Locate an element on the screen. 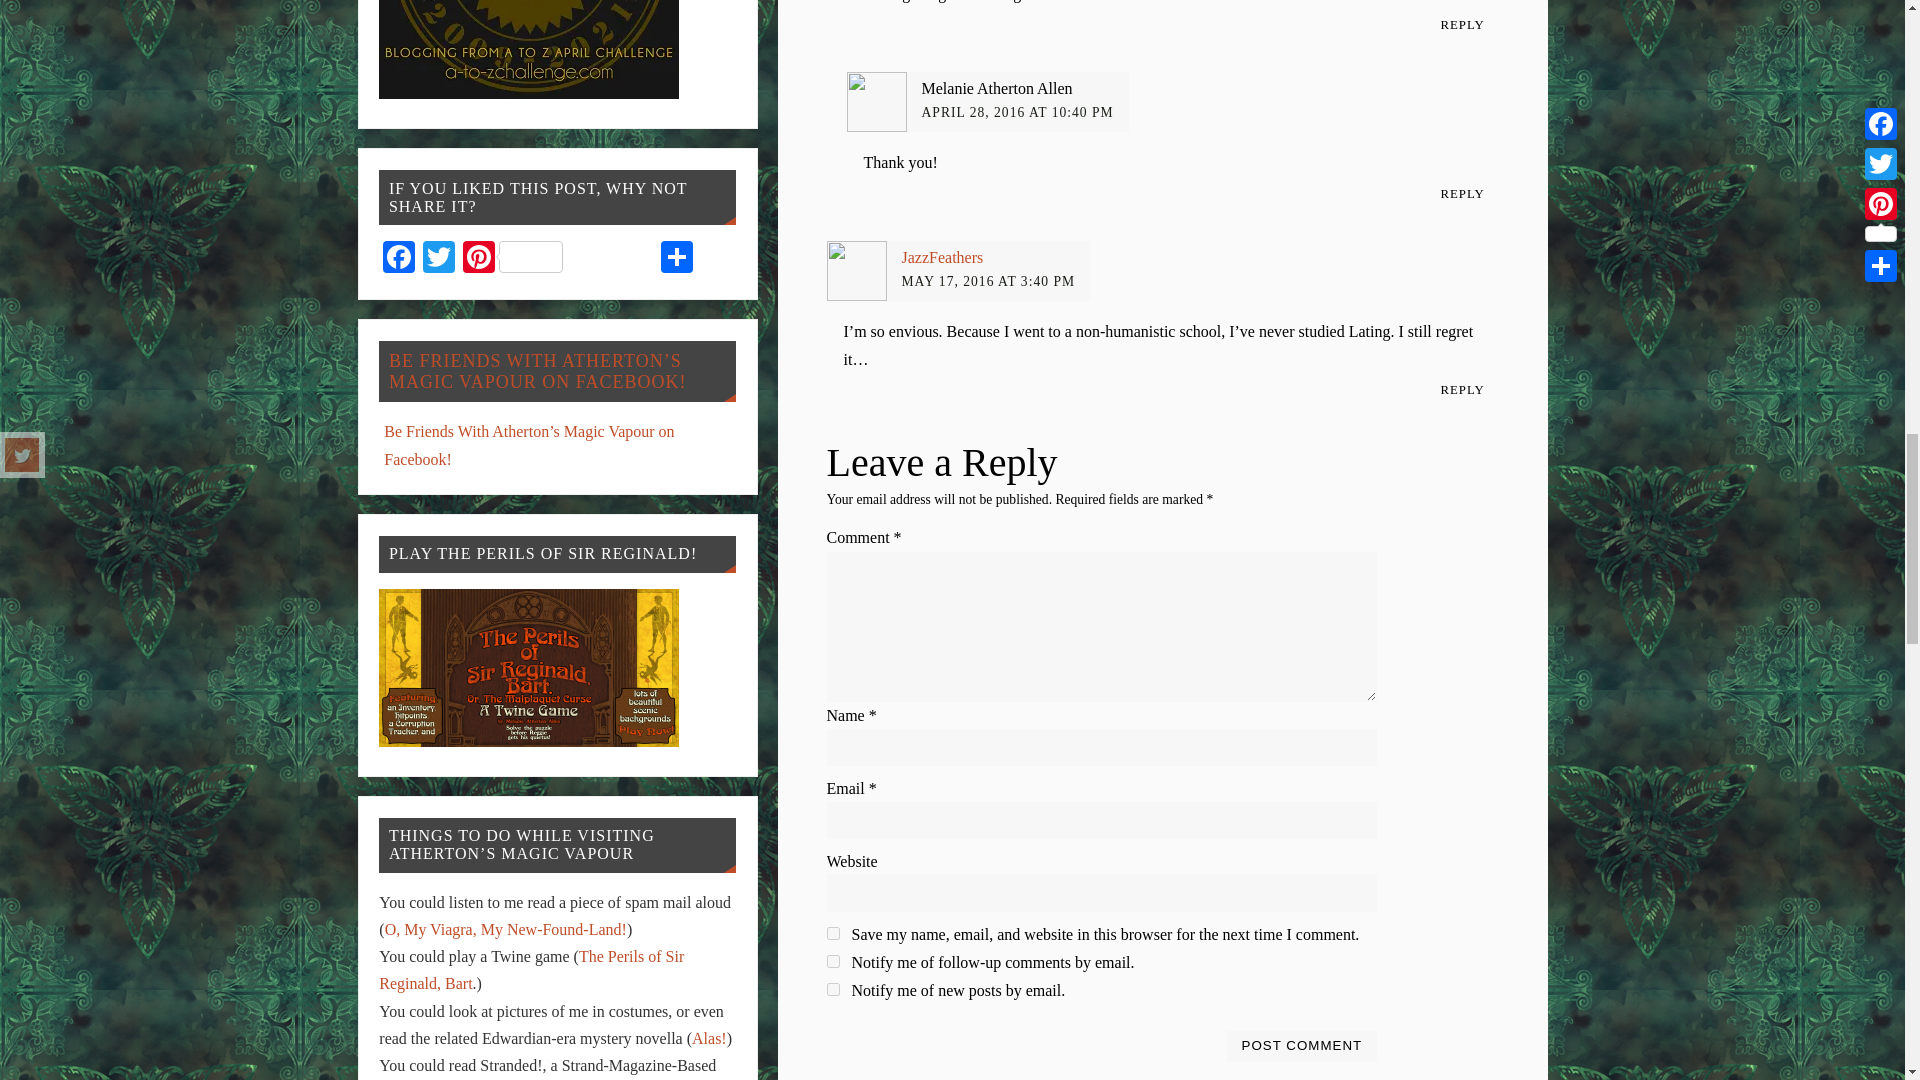 The width and height of the screenshot is (1920, 1080). yes is located at coordinates (832, 932).